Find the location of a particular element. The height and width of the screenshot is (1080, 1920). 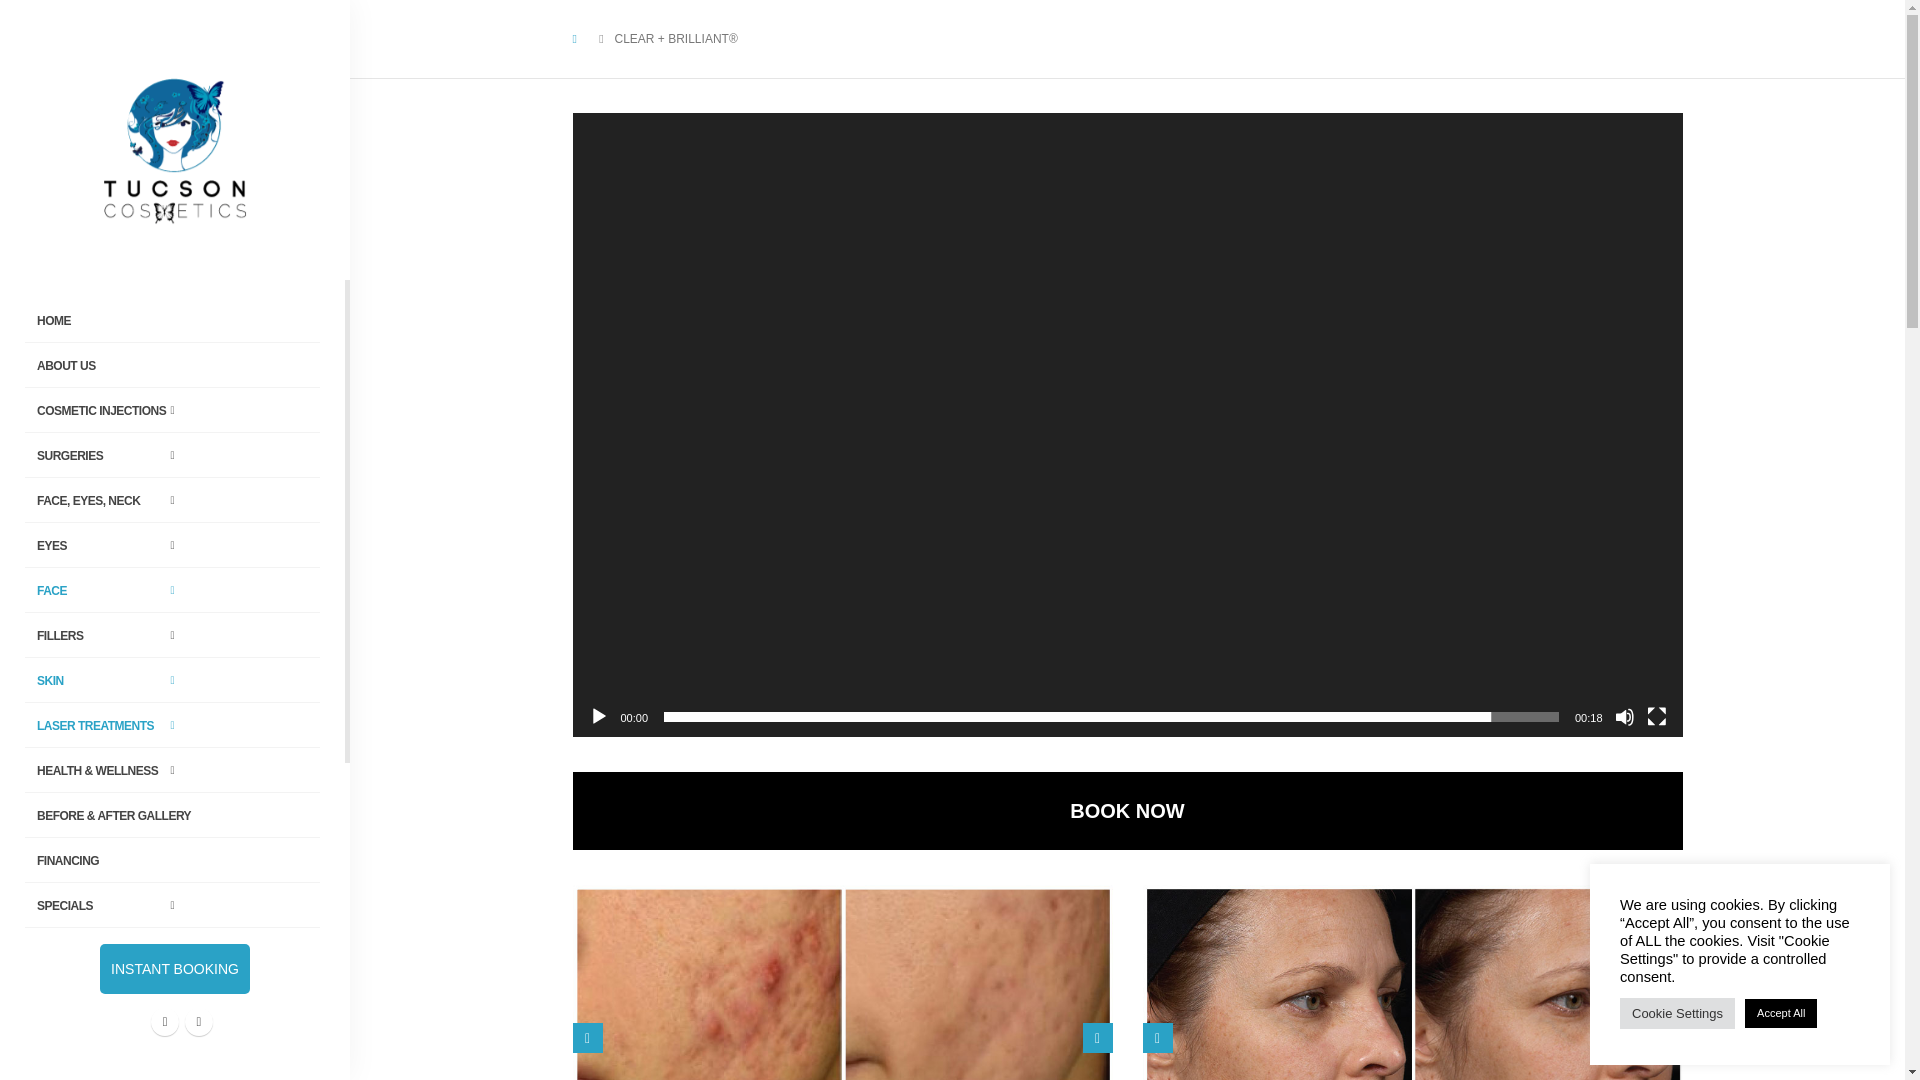

Fullscreen is located at coordinates (1656, 716).